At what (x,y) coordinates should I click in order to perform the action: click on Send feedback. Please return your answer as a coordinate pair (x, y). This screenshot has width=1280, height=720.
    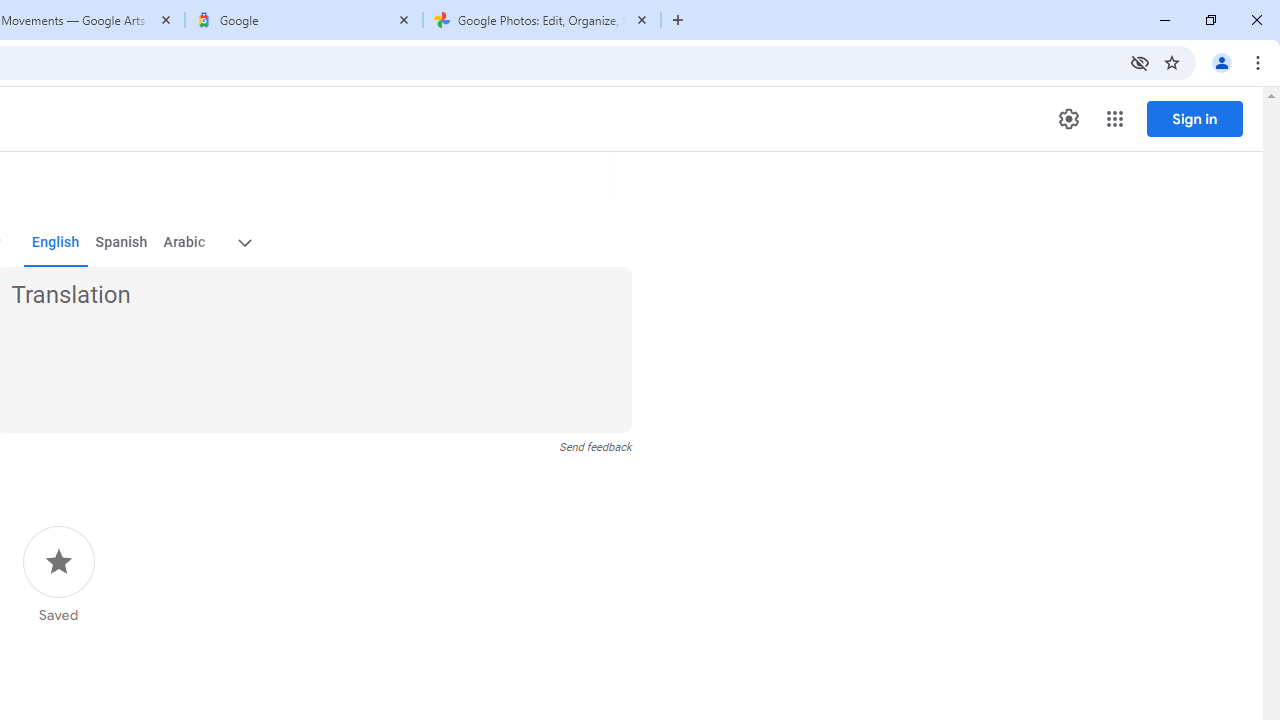
    Looking at the image, I should click on (596, 447).